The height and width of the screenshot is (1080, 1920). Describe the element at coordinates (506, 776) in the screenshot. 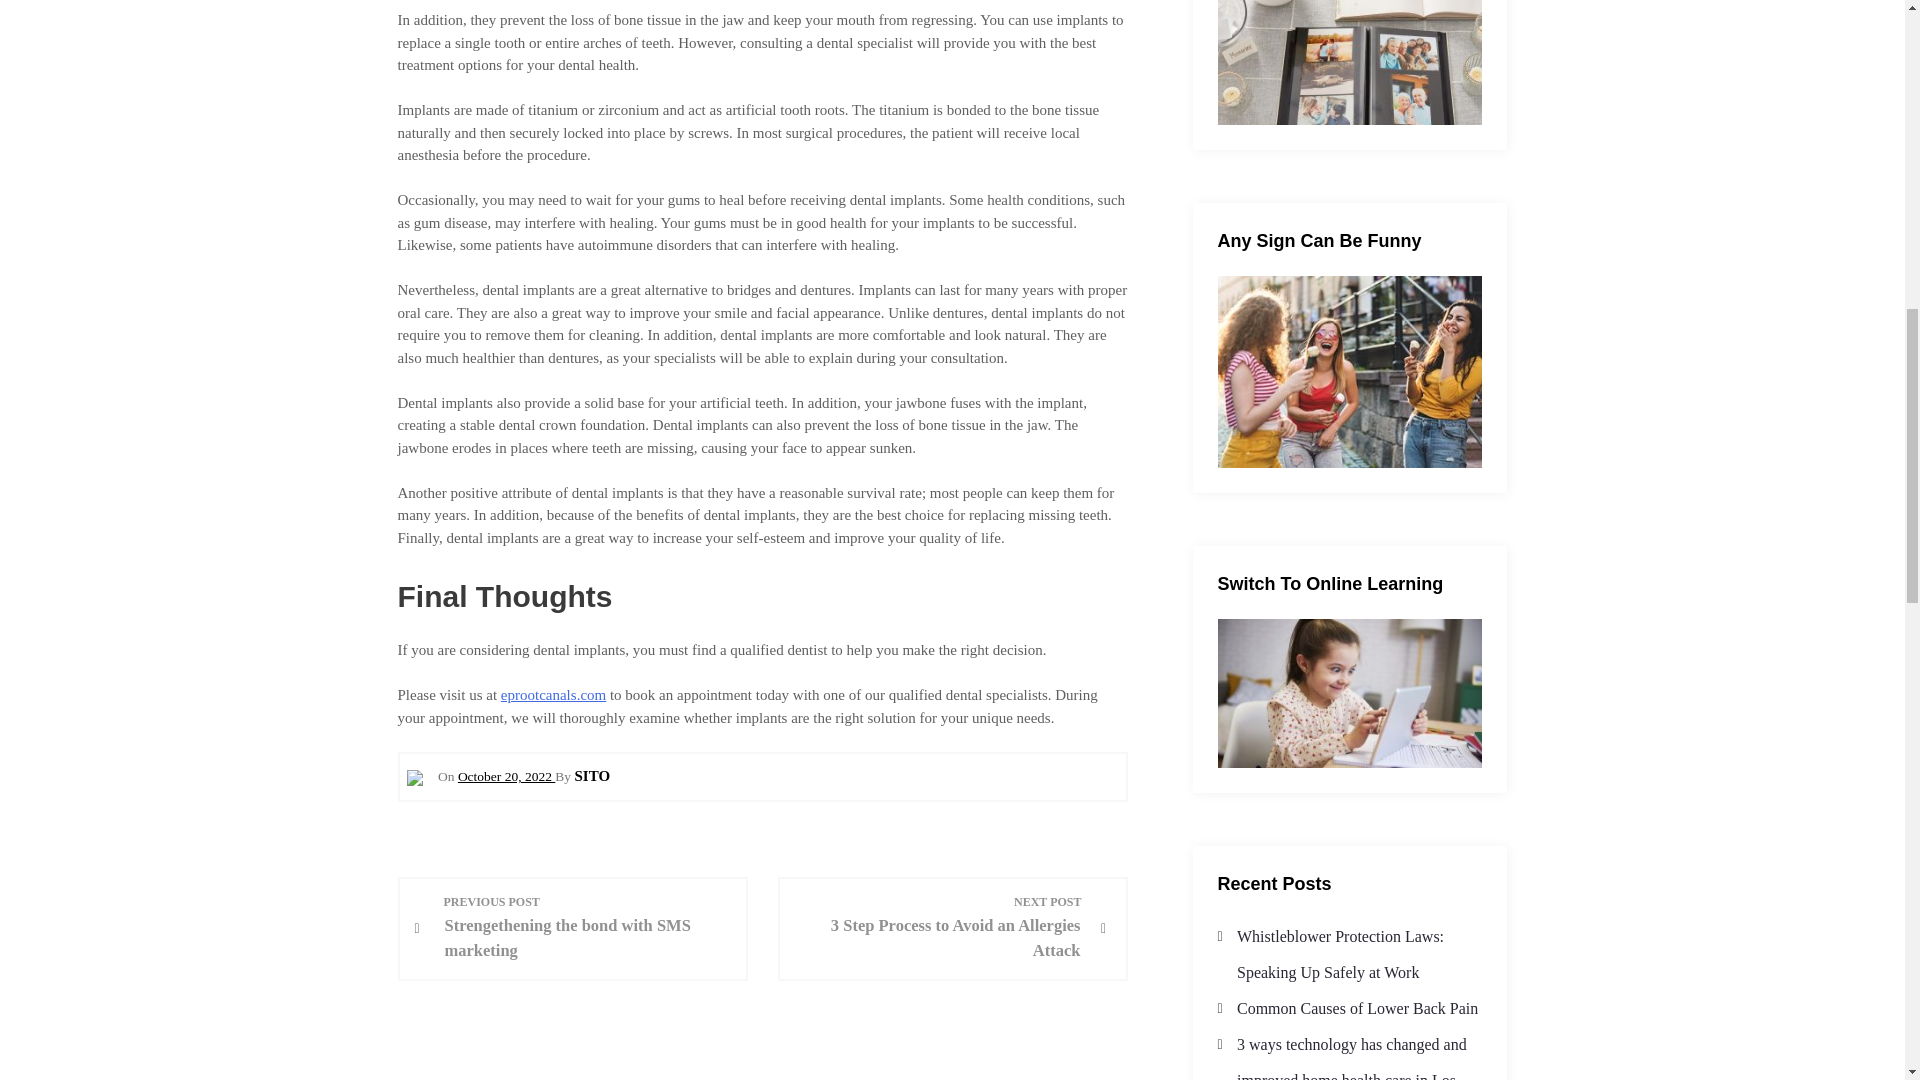

I see `October 20, 2022` at that location.